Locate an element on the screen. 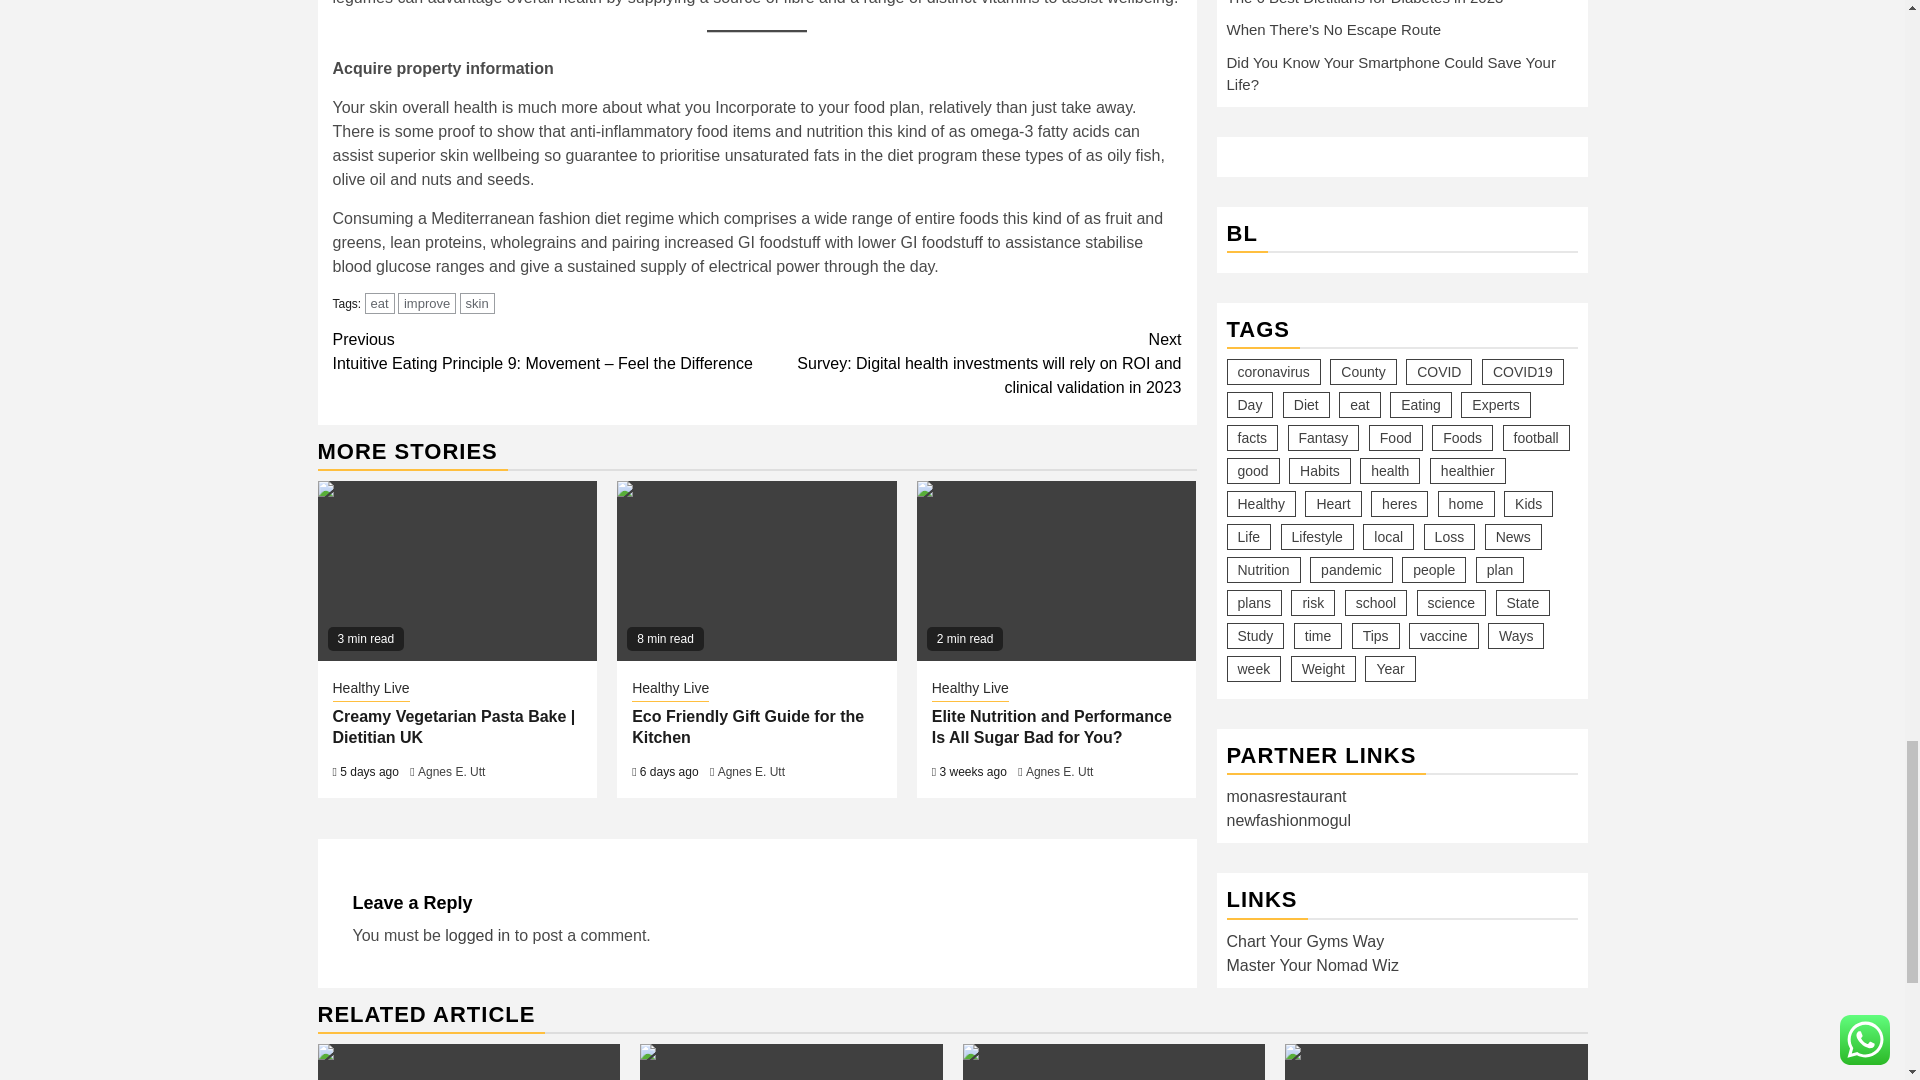  Agnes E. Utt is located at coordinates (752, 771).